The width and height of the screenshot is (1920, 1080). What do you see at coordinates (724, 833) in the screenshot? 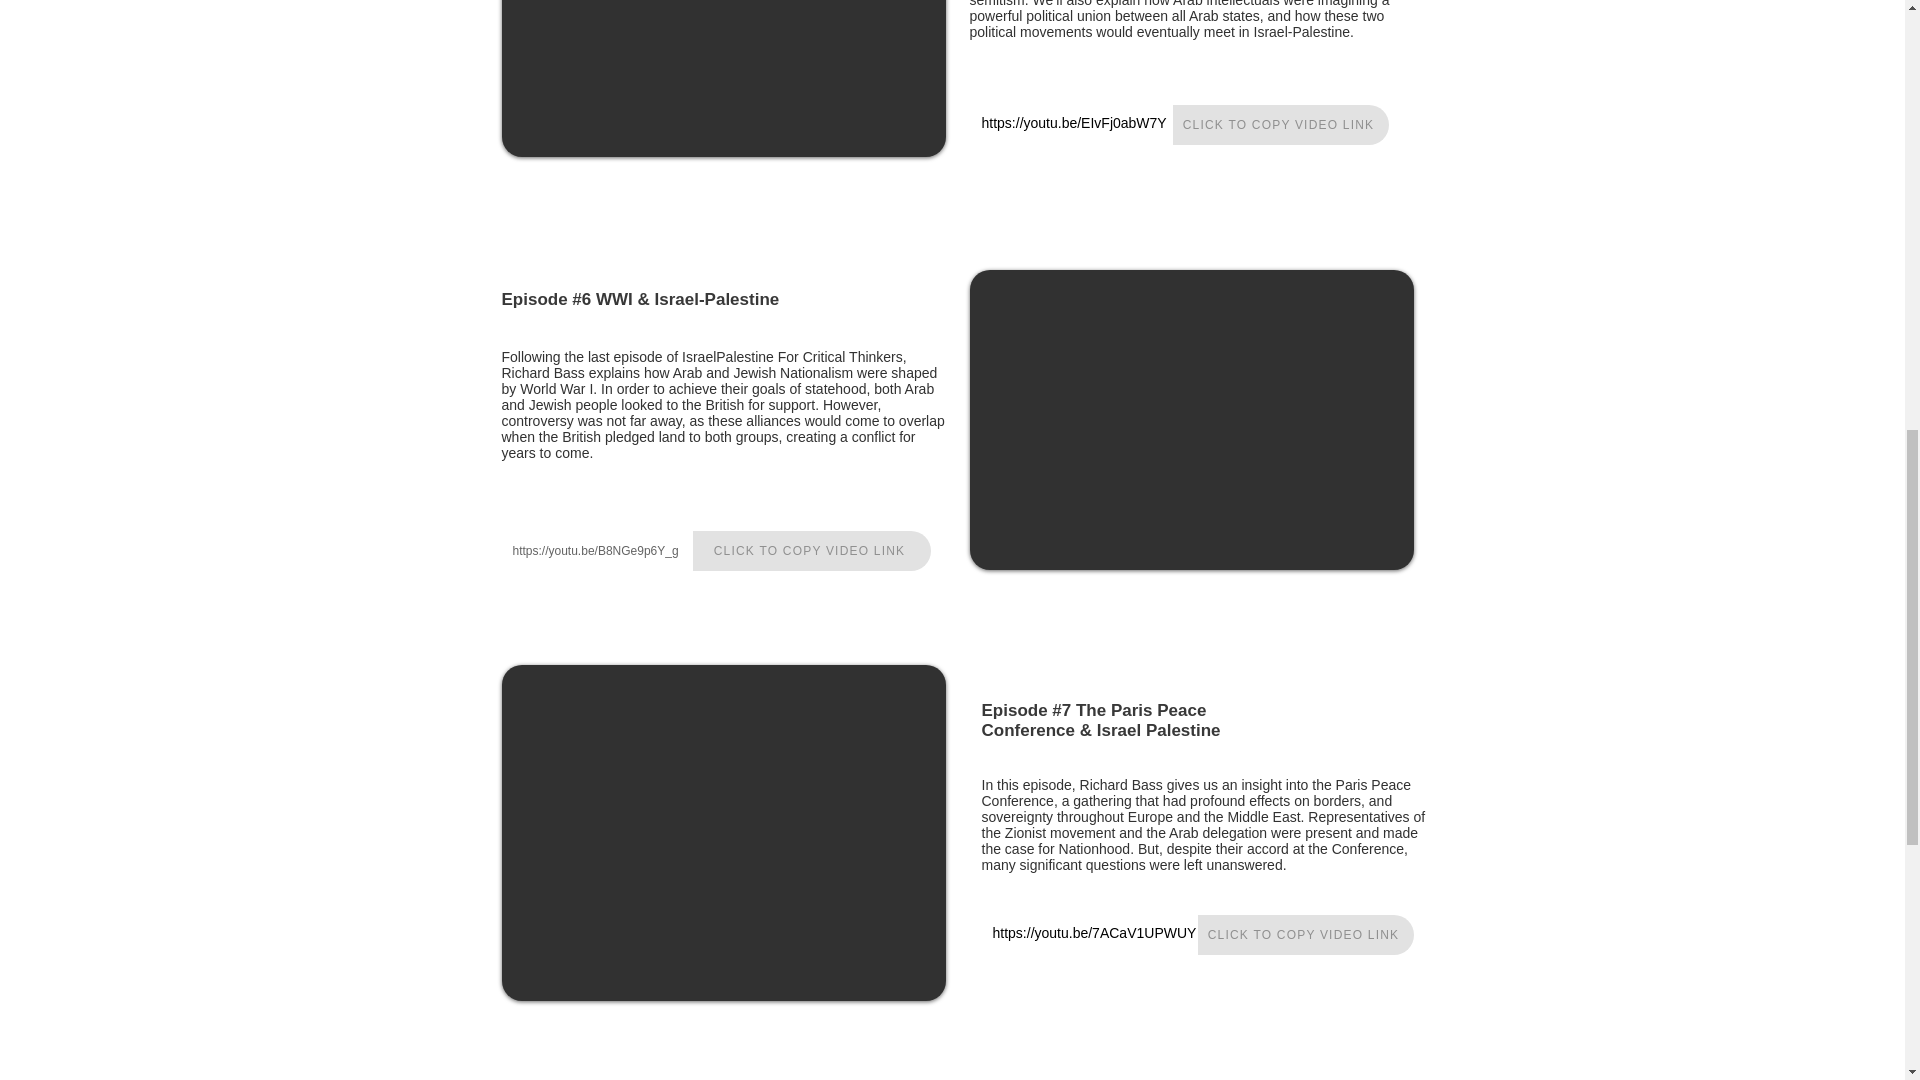
I see `External YouTube` at bounding box center [724, 833].